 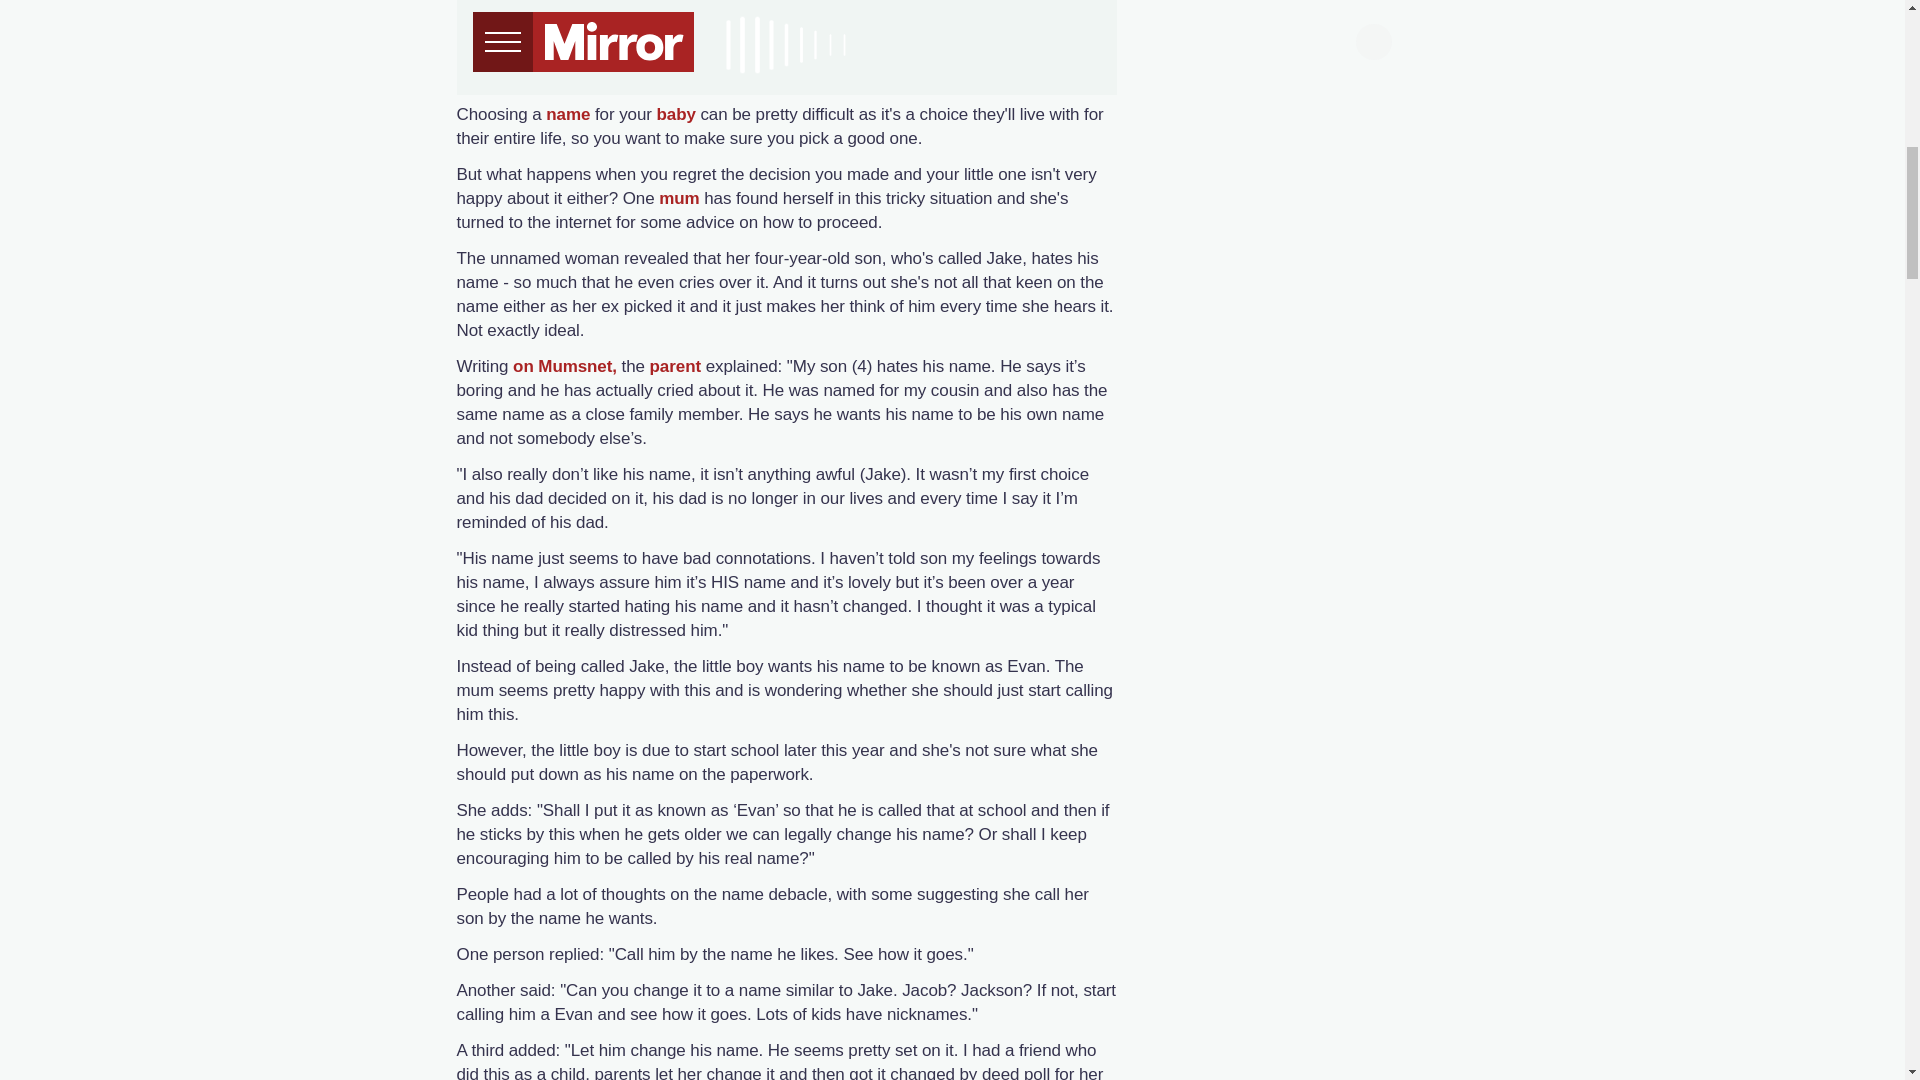 What do you see at coordinates (678, 198) in the screenshot?
I see `mum` at bounding box center [678, 198].